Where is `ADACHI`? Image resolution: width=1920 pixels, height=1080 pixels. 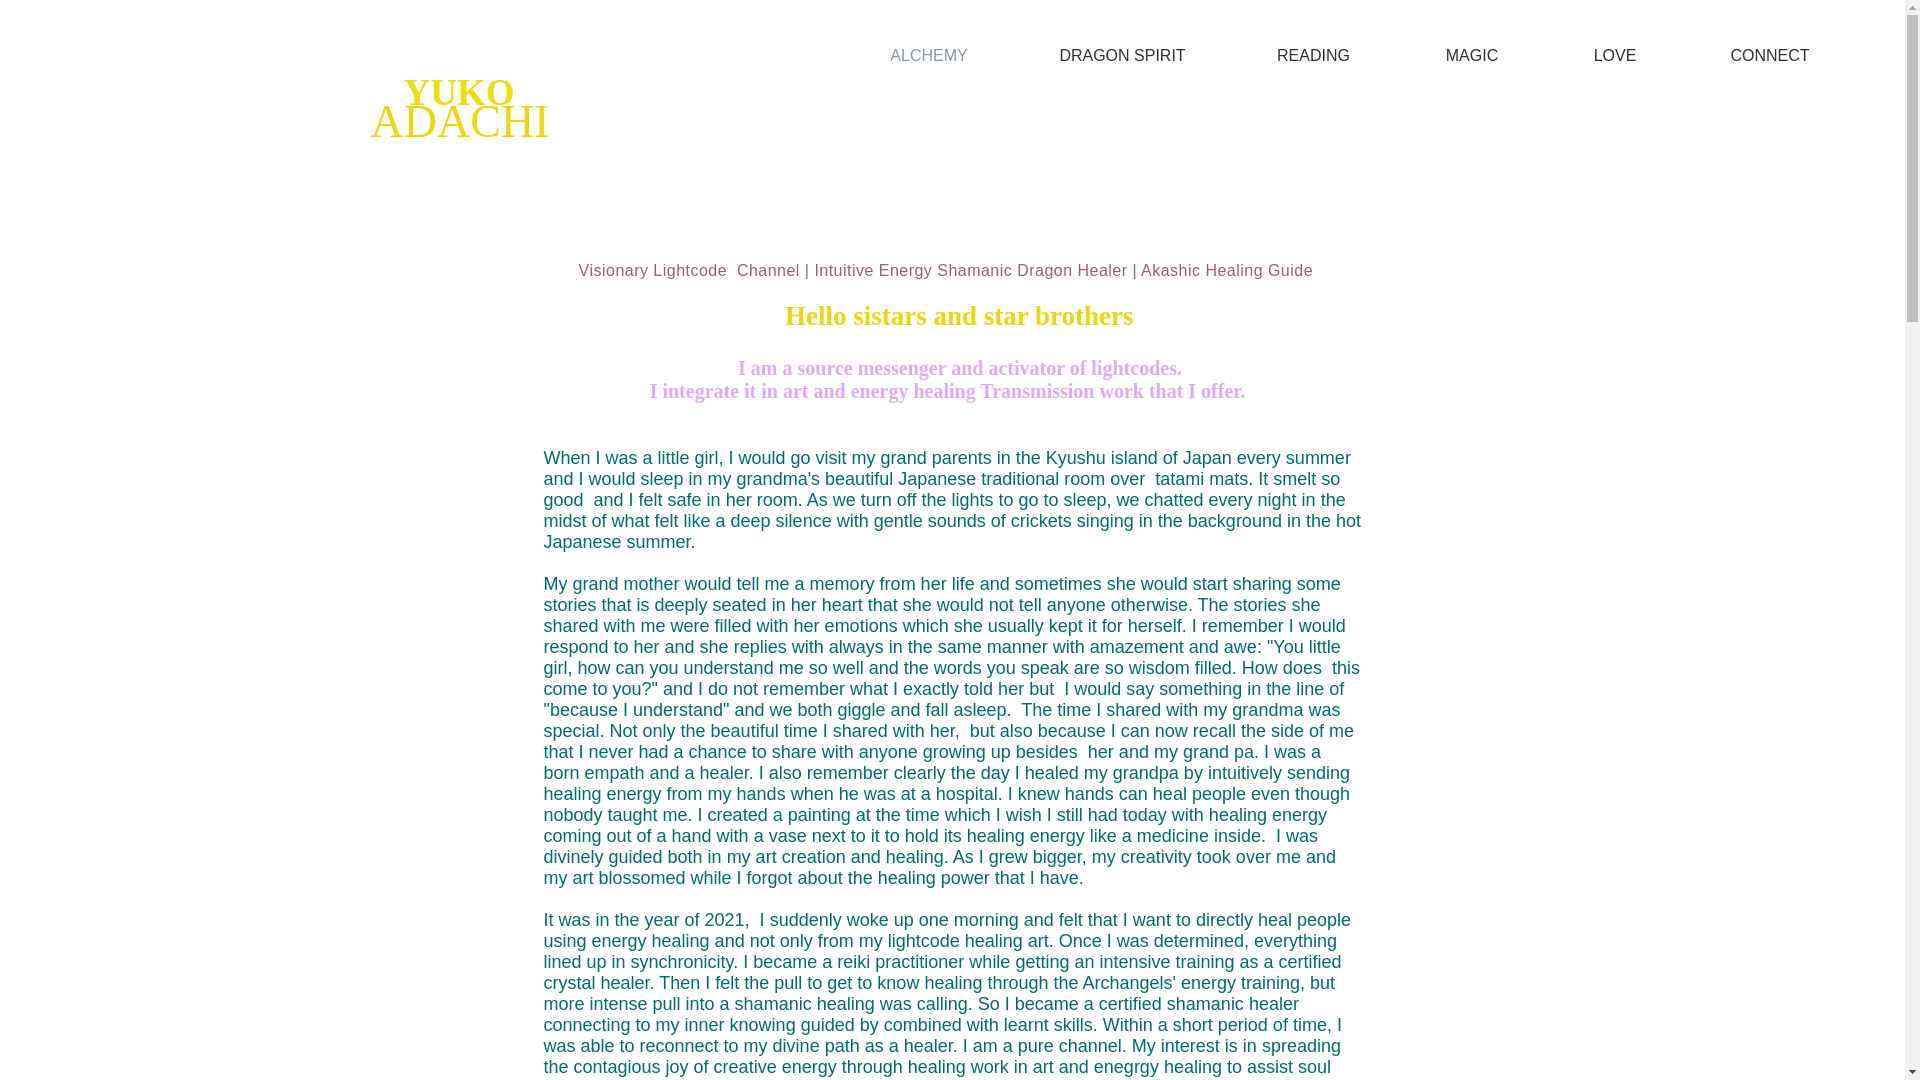 ADACHI is located at coordinates (460, 121).